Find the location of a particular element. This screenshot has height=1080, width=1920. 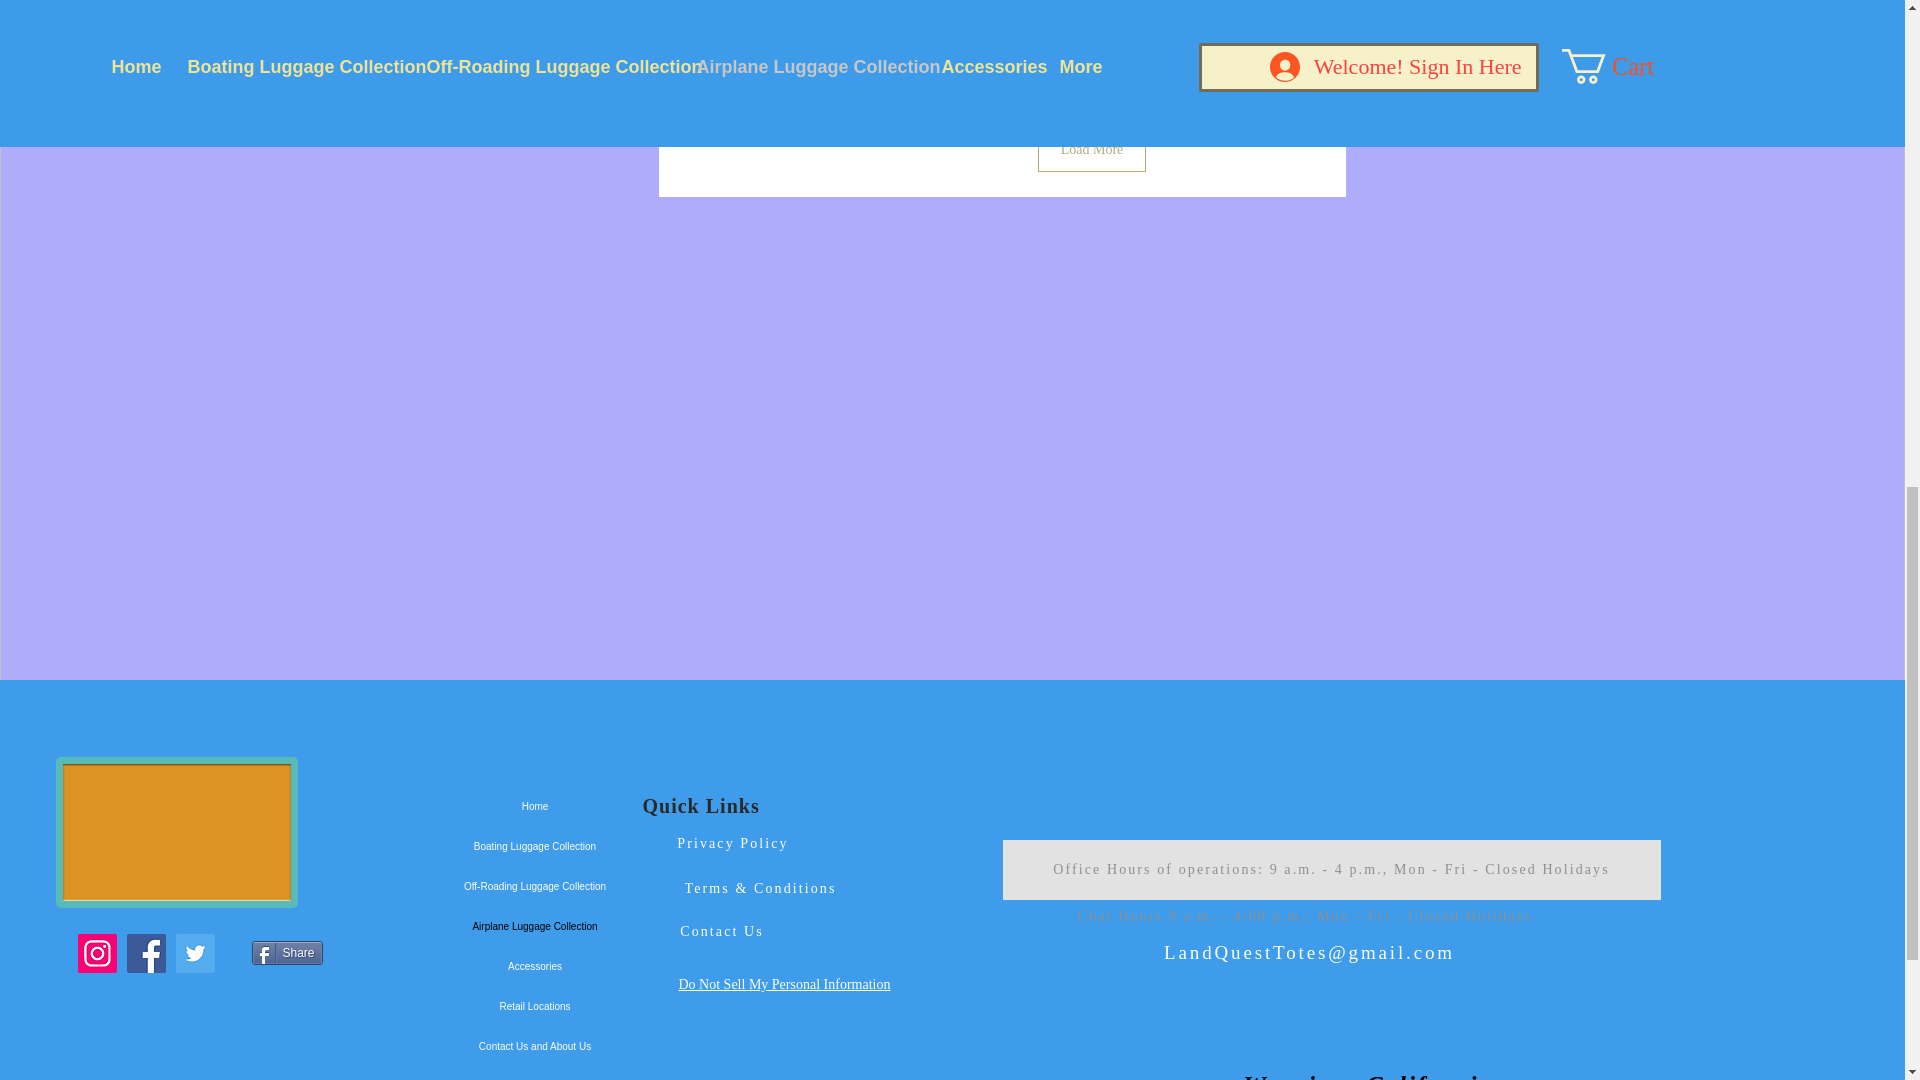

Airplane Luggage Collection is located at coordinates (535, 927).